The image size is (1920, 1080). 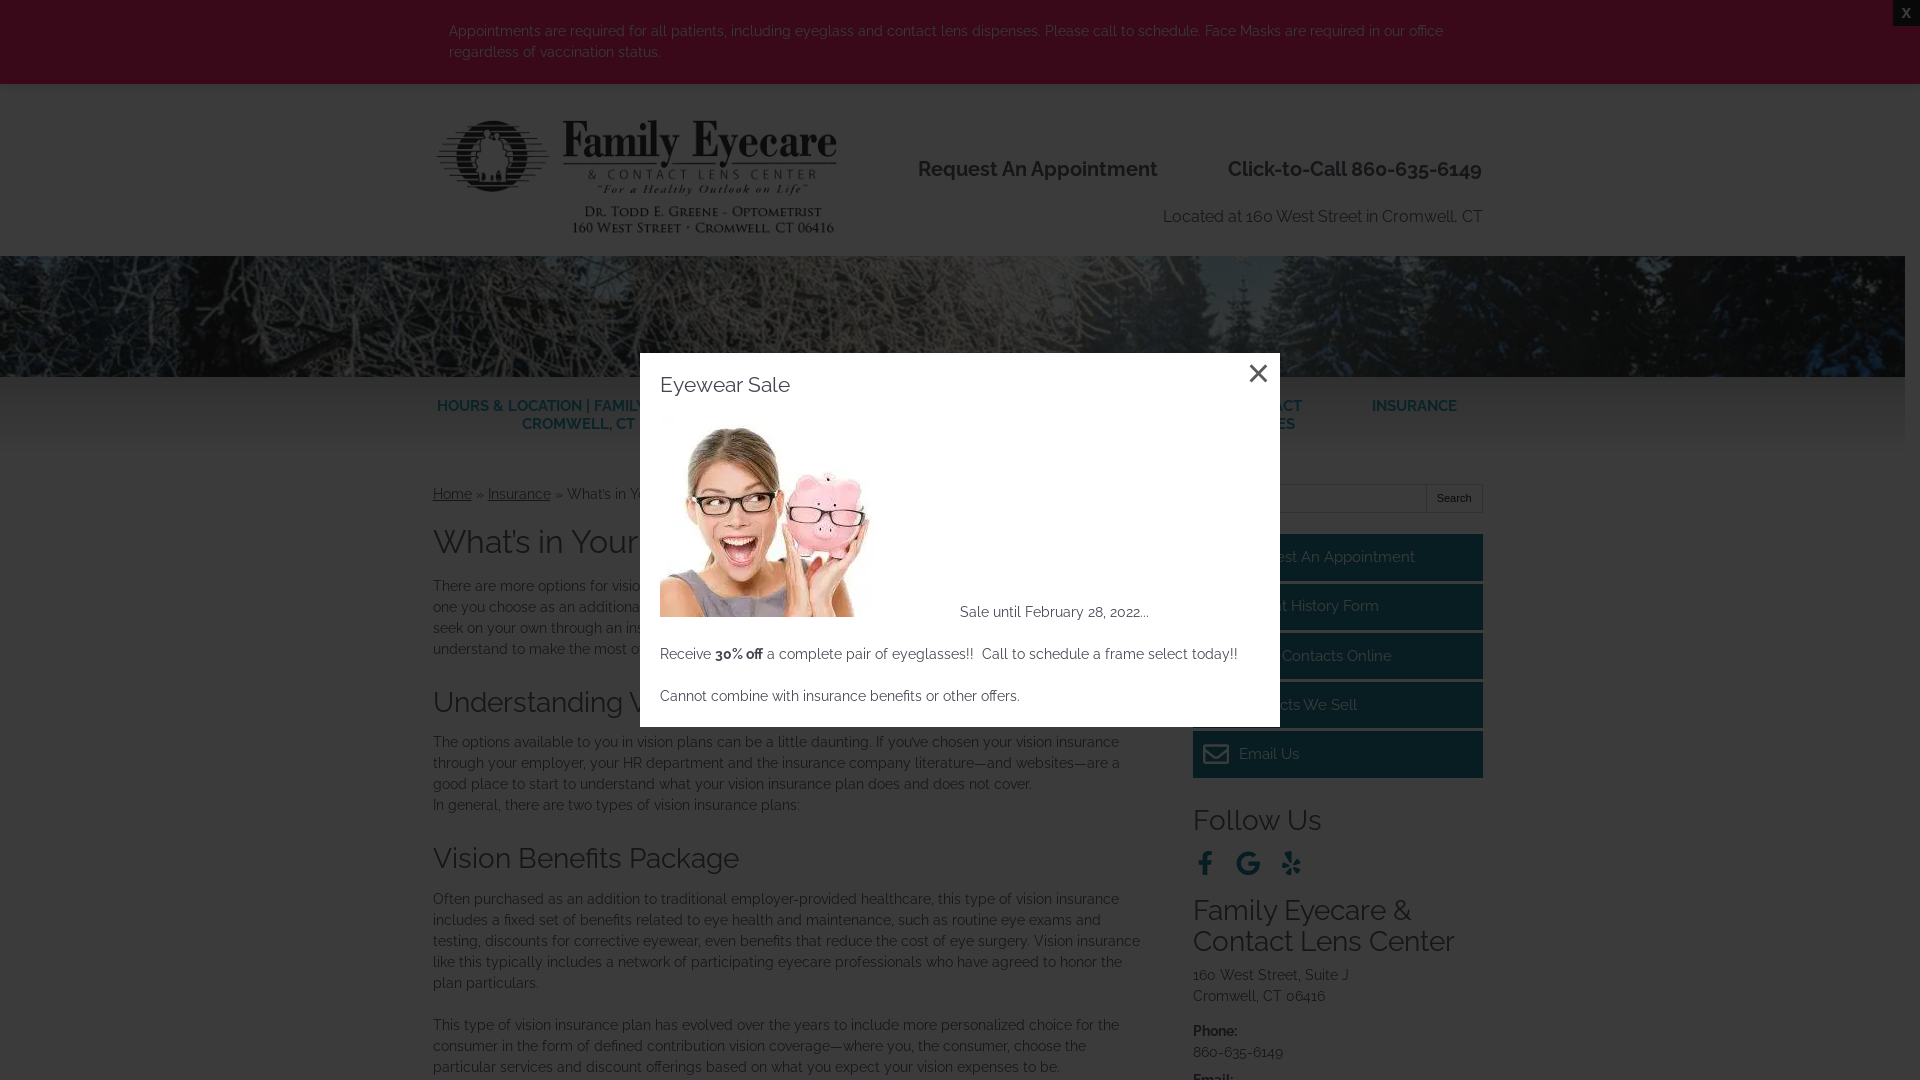 I want to click on Patient History Form, so click(x=1337, y=607).